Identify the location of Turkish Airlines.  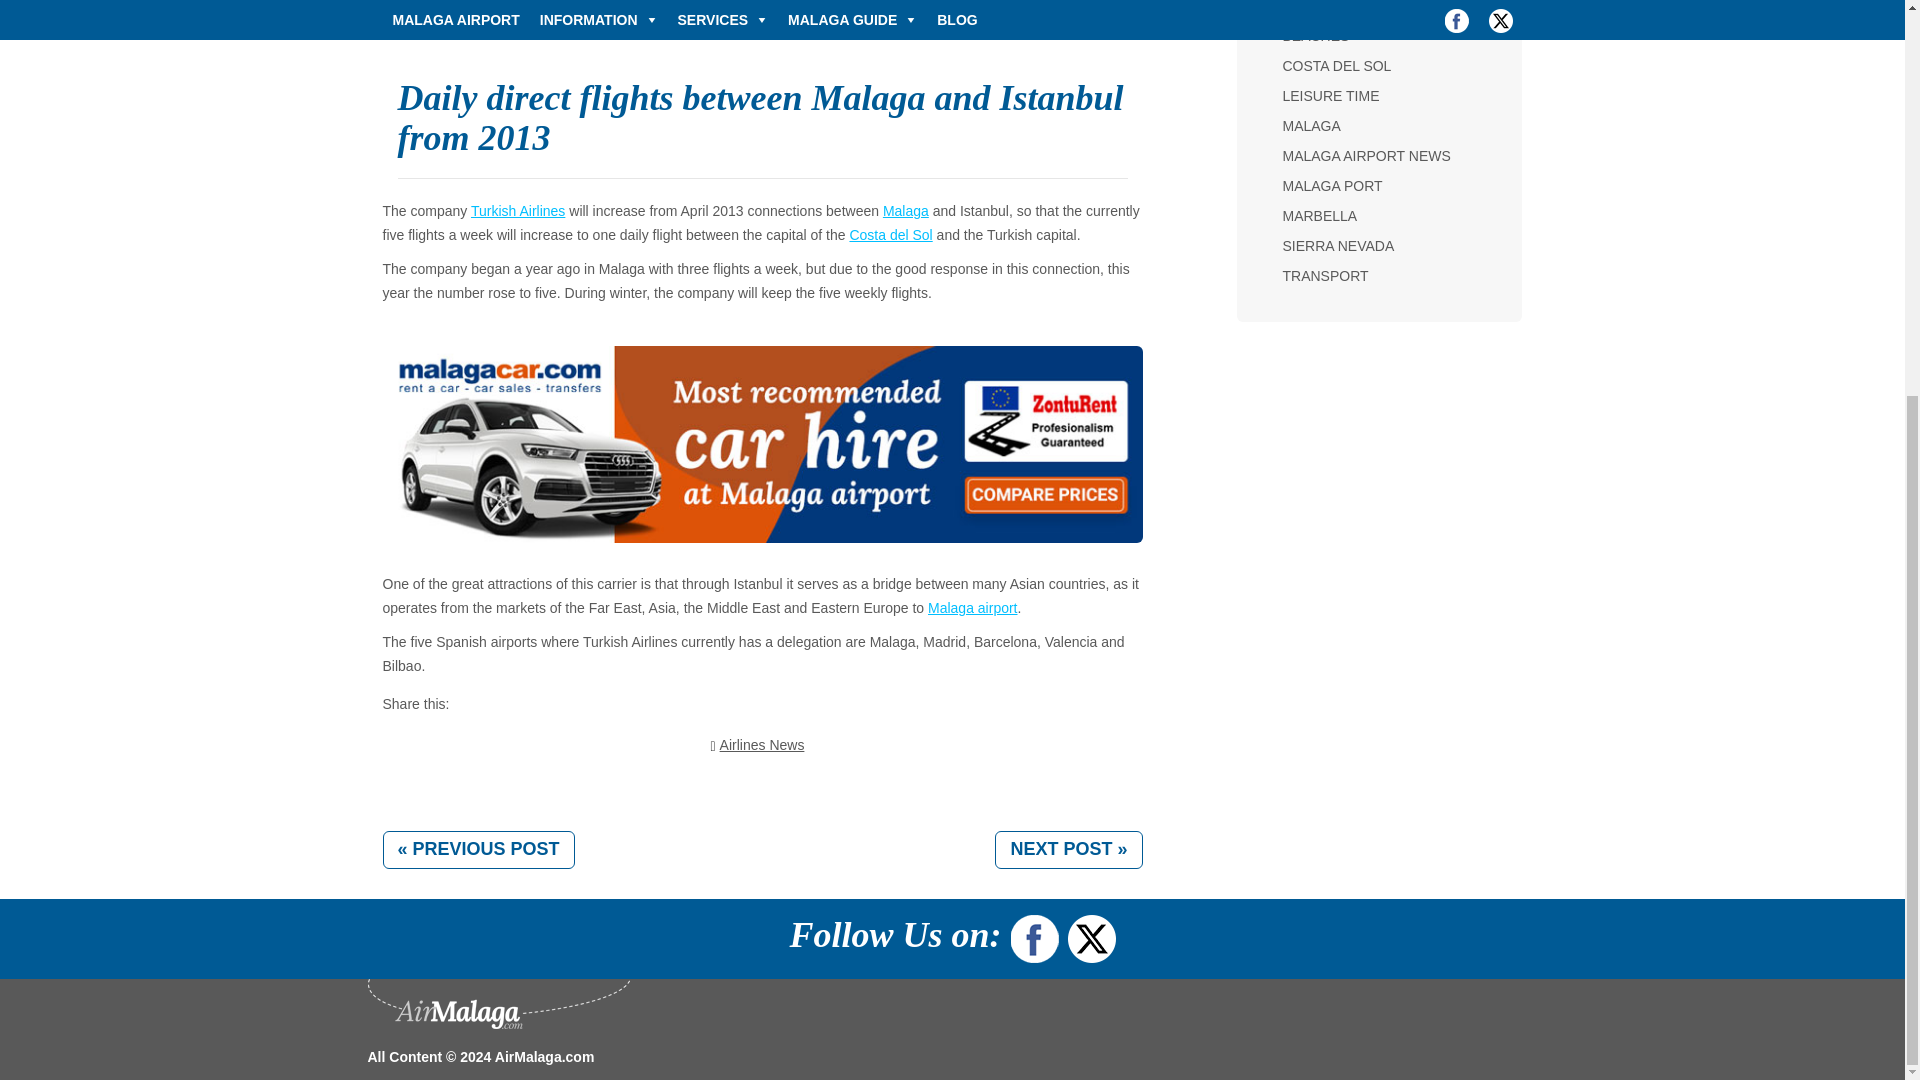
(517, 211).